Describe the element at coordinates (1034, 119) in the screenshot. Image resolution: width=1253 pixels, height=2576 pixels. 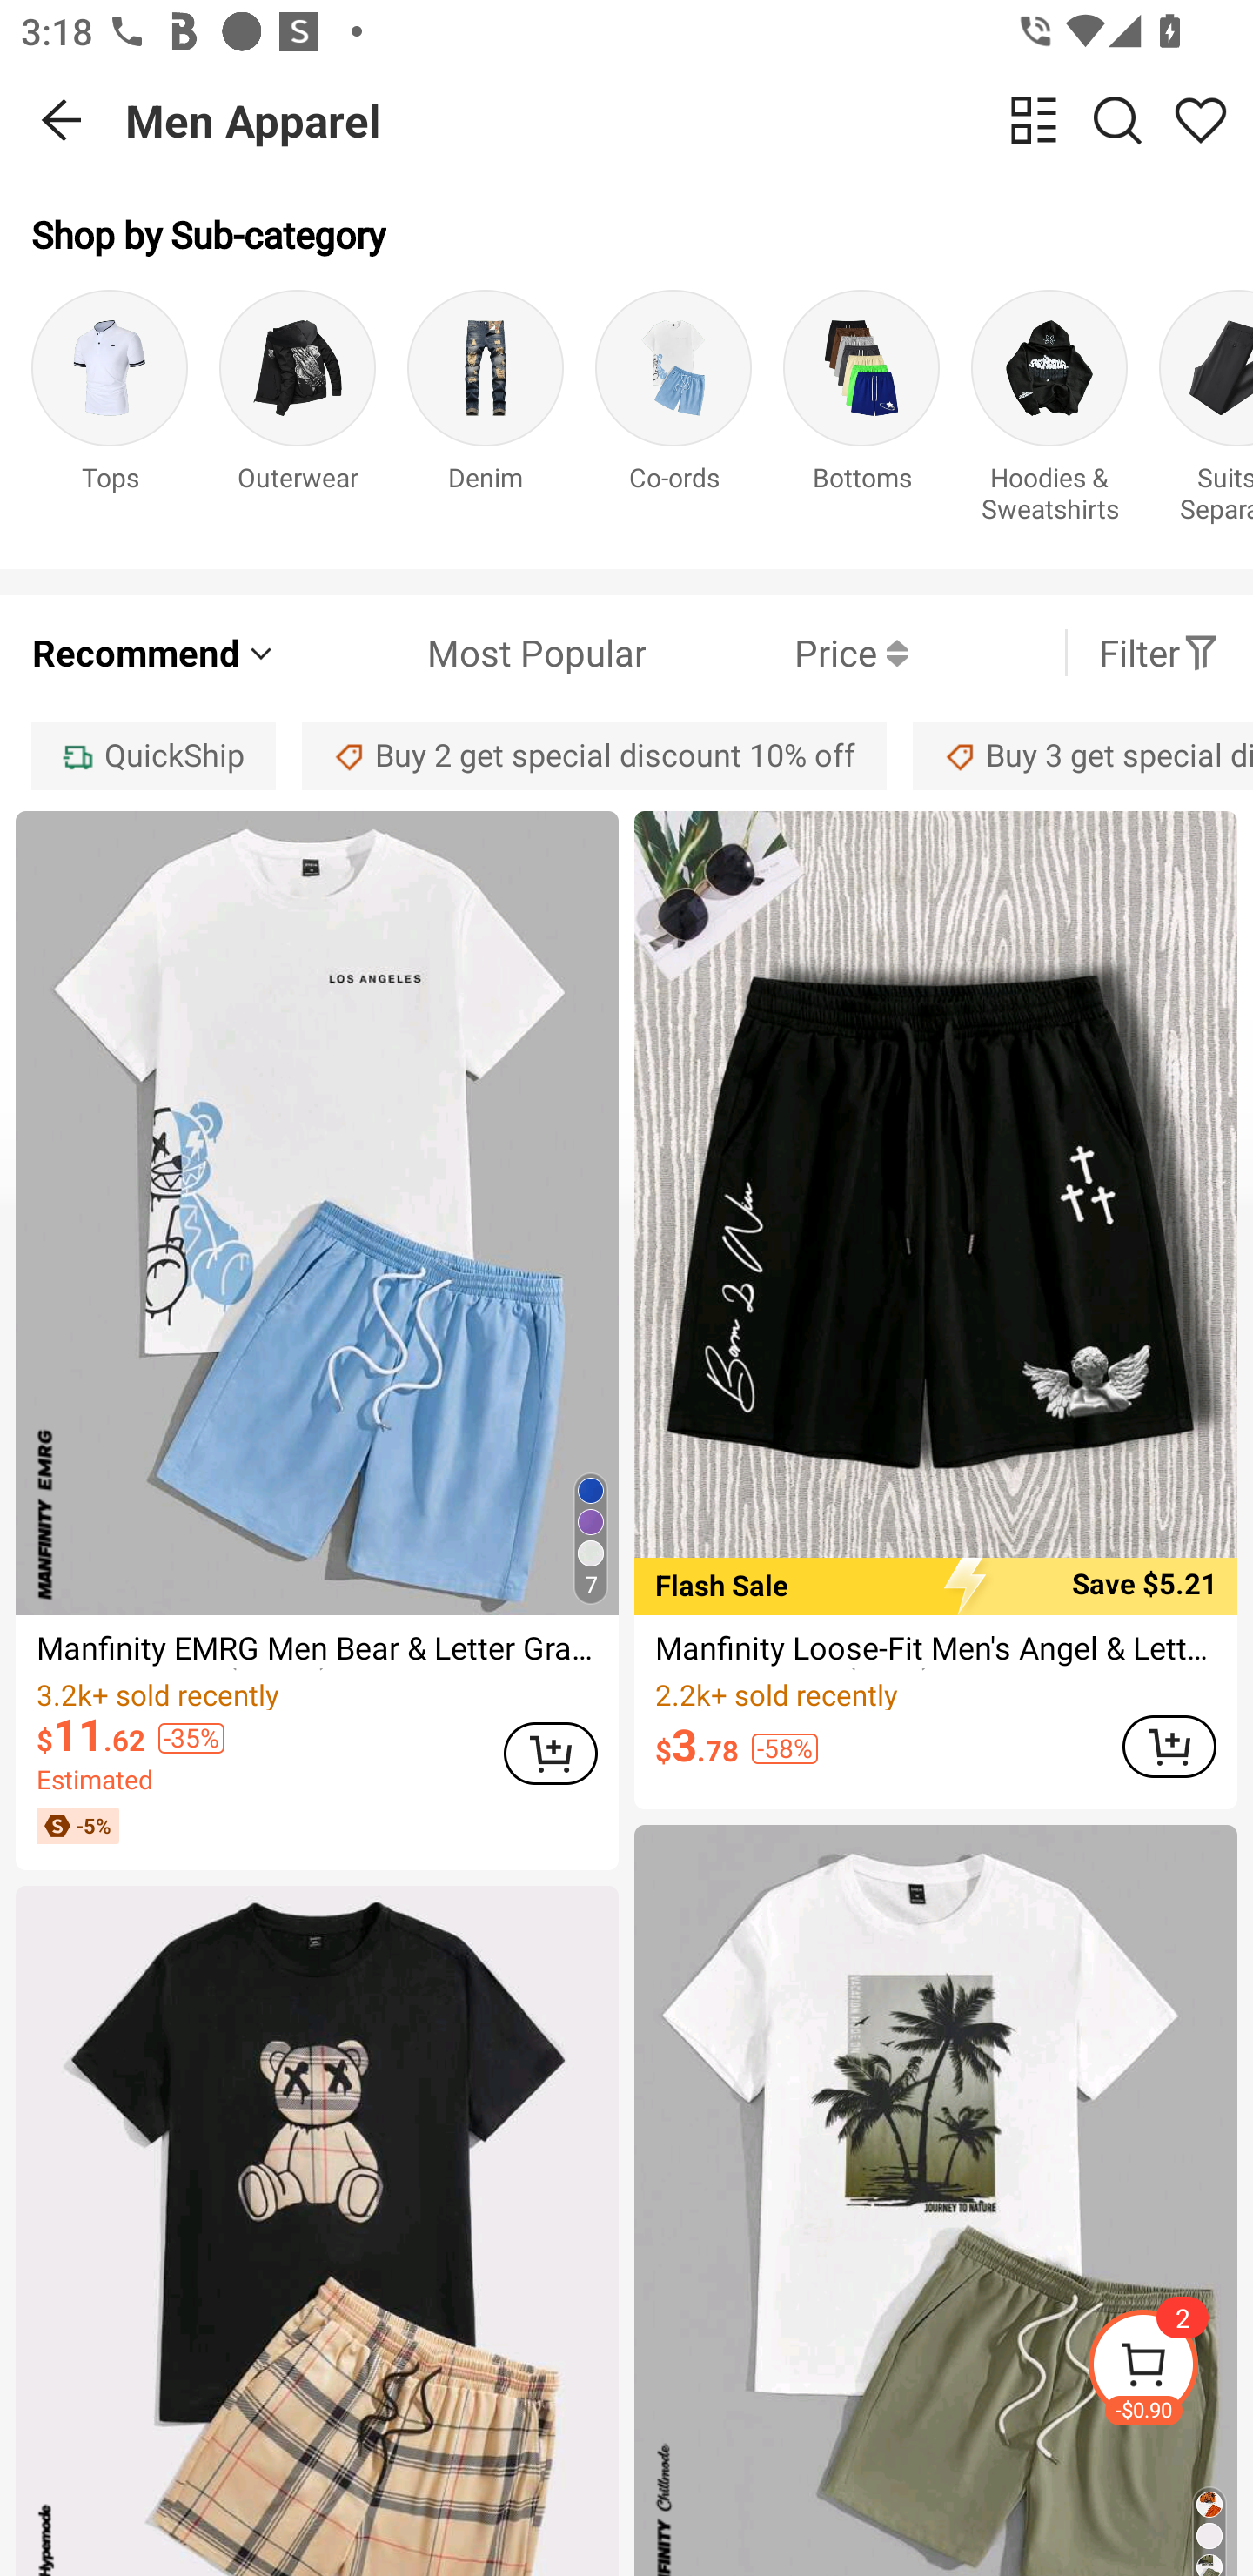
I see `change view` at that location.